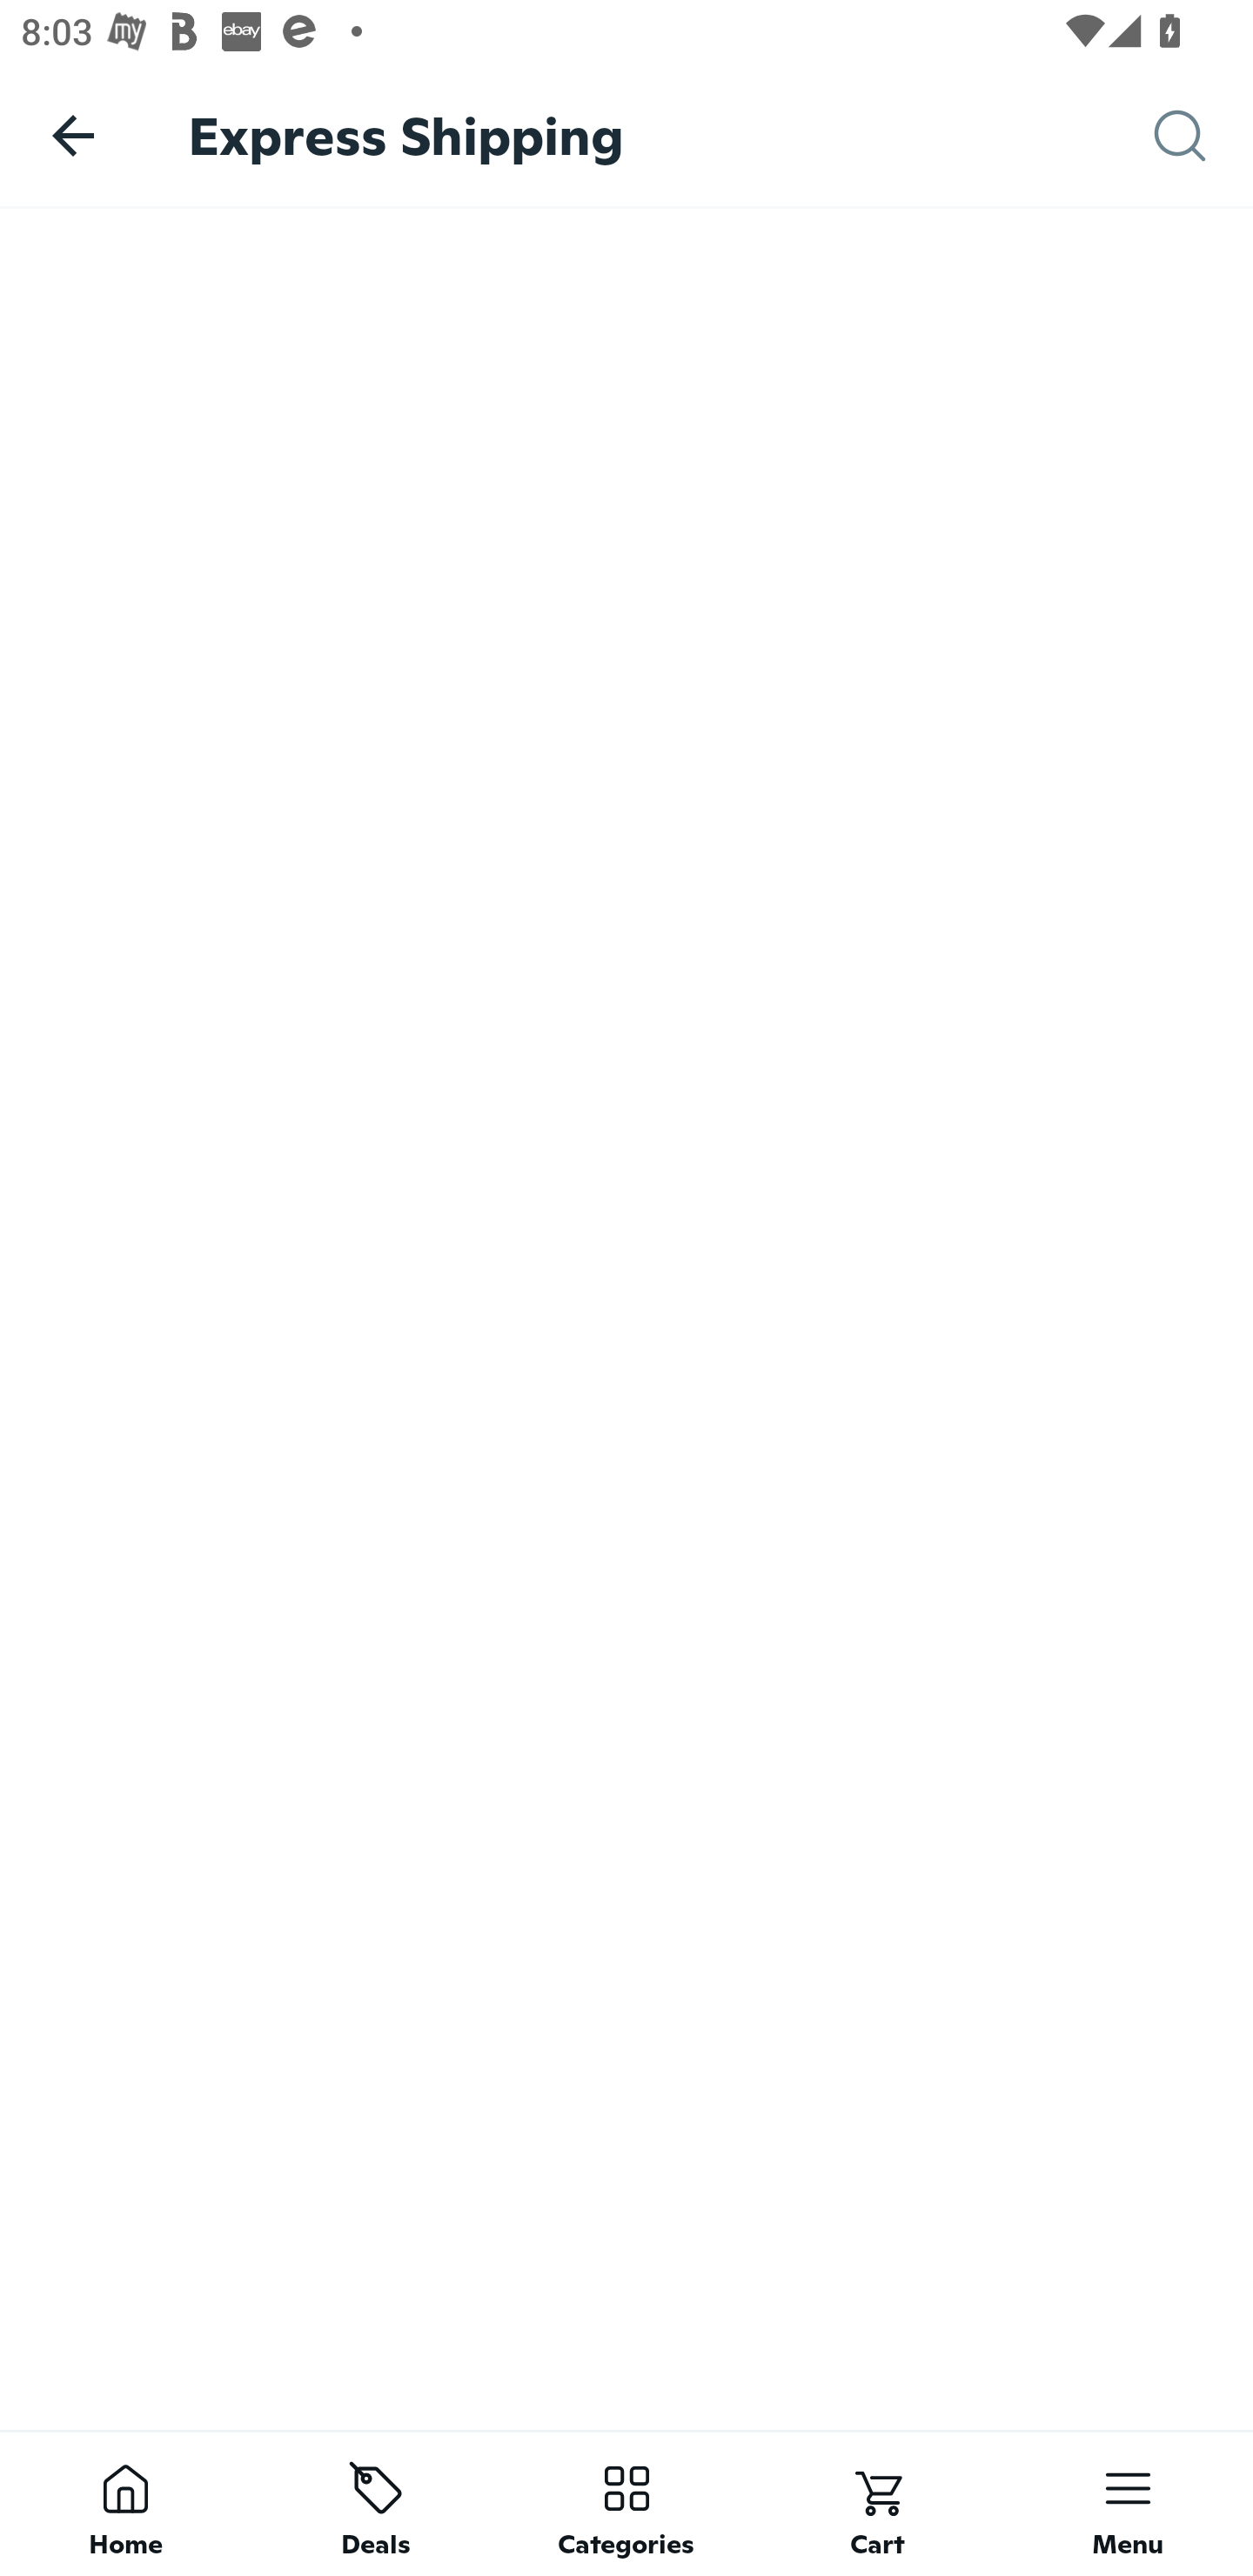  I want to click on Deals, so click(376, 2503).